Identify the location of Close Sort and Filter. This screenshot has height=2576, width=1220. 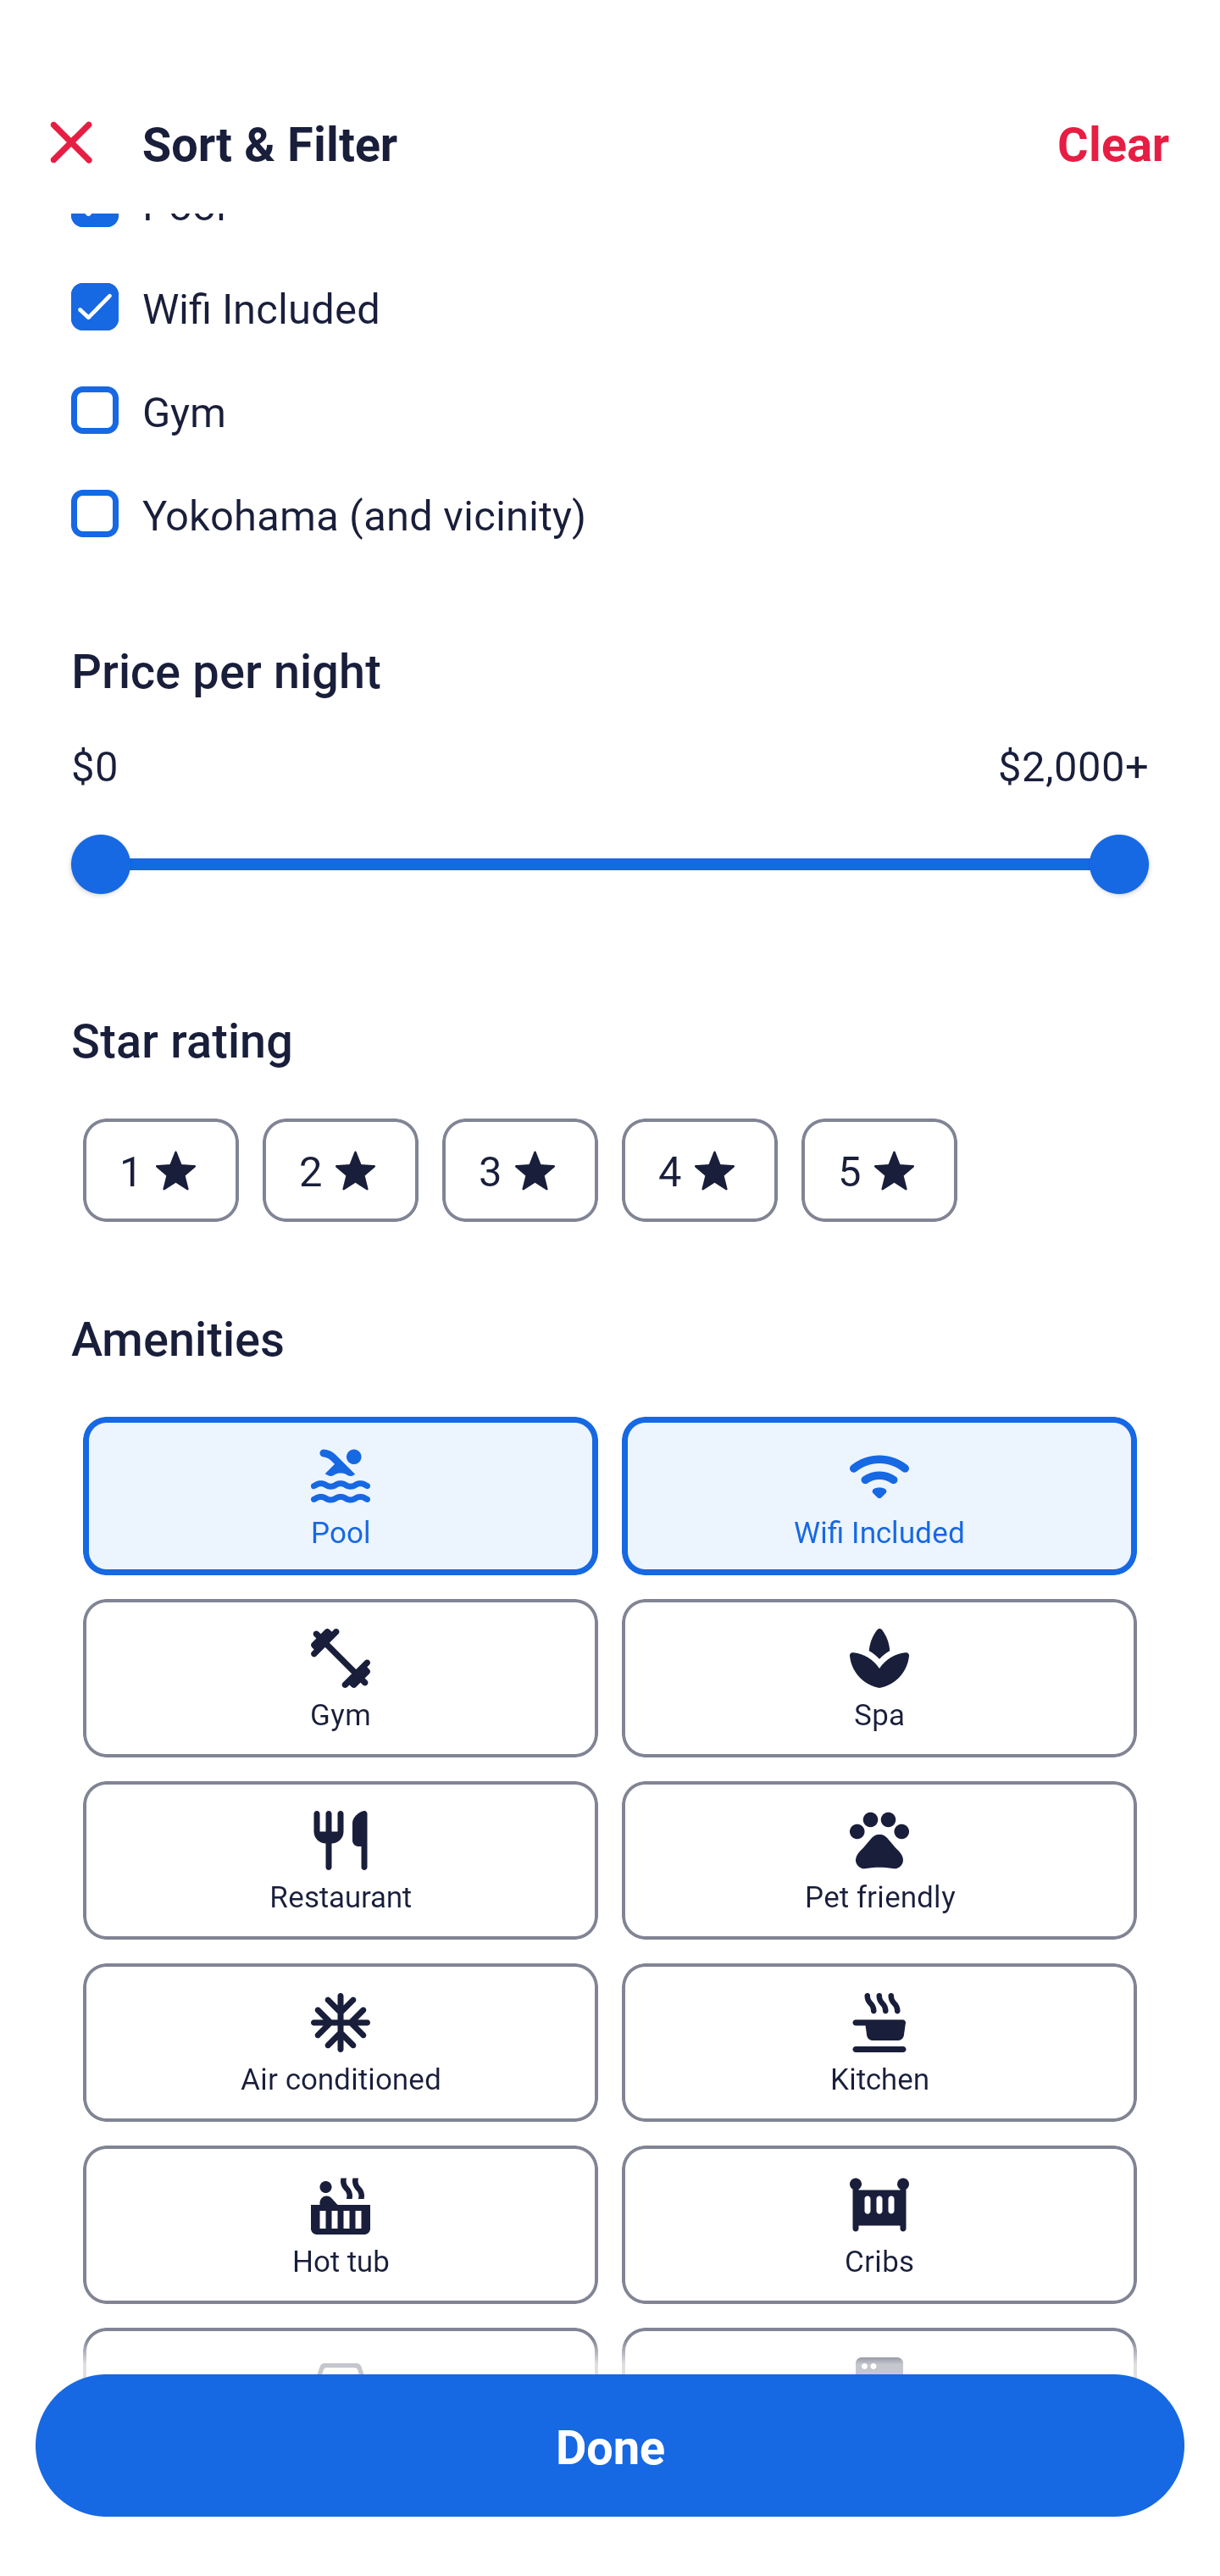
(71, 142).